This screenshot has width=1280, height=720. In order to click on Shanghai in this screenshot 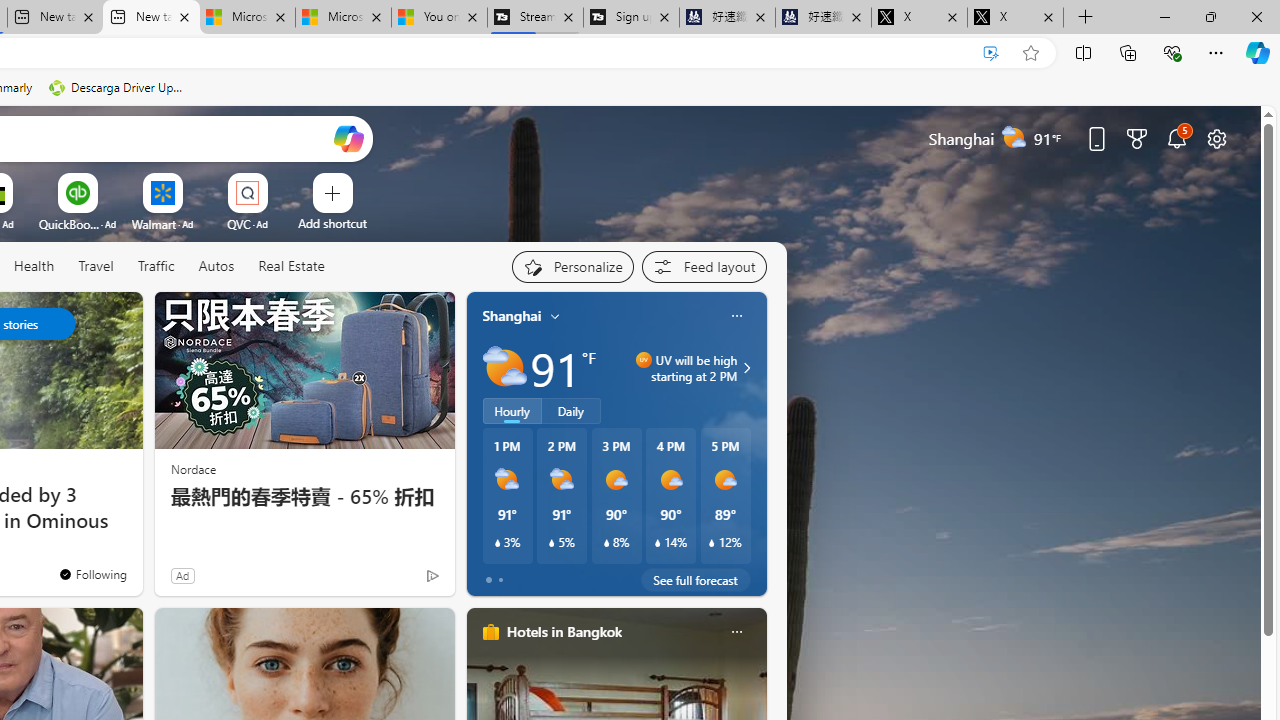, I will do `click(512, 315)`.